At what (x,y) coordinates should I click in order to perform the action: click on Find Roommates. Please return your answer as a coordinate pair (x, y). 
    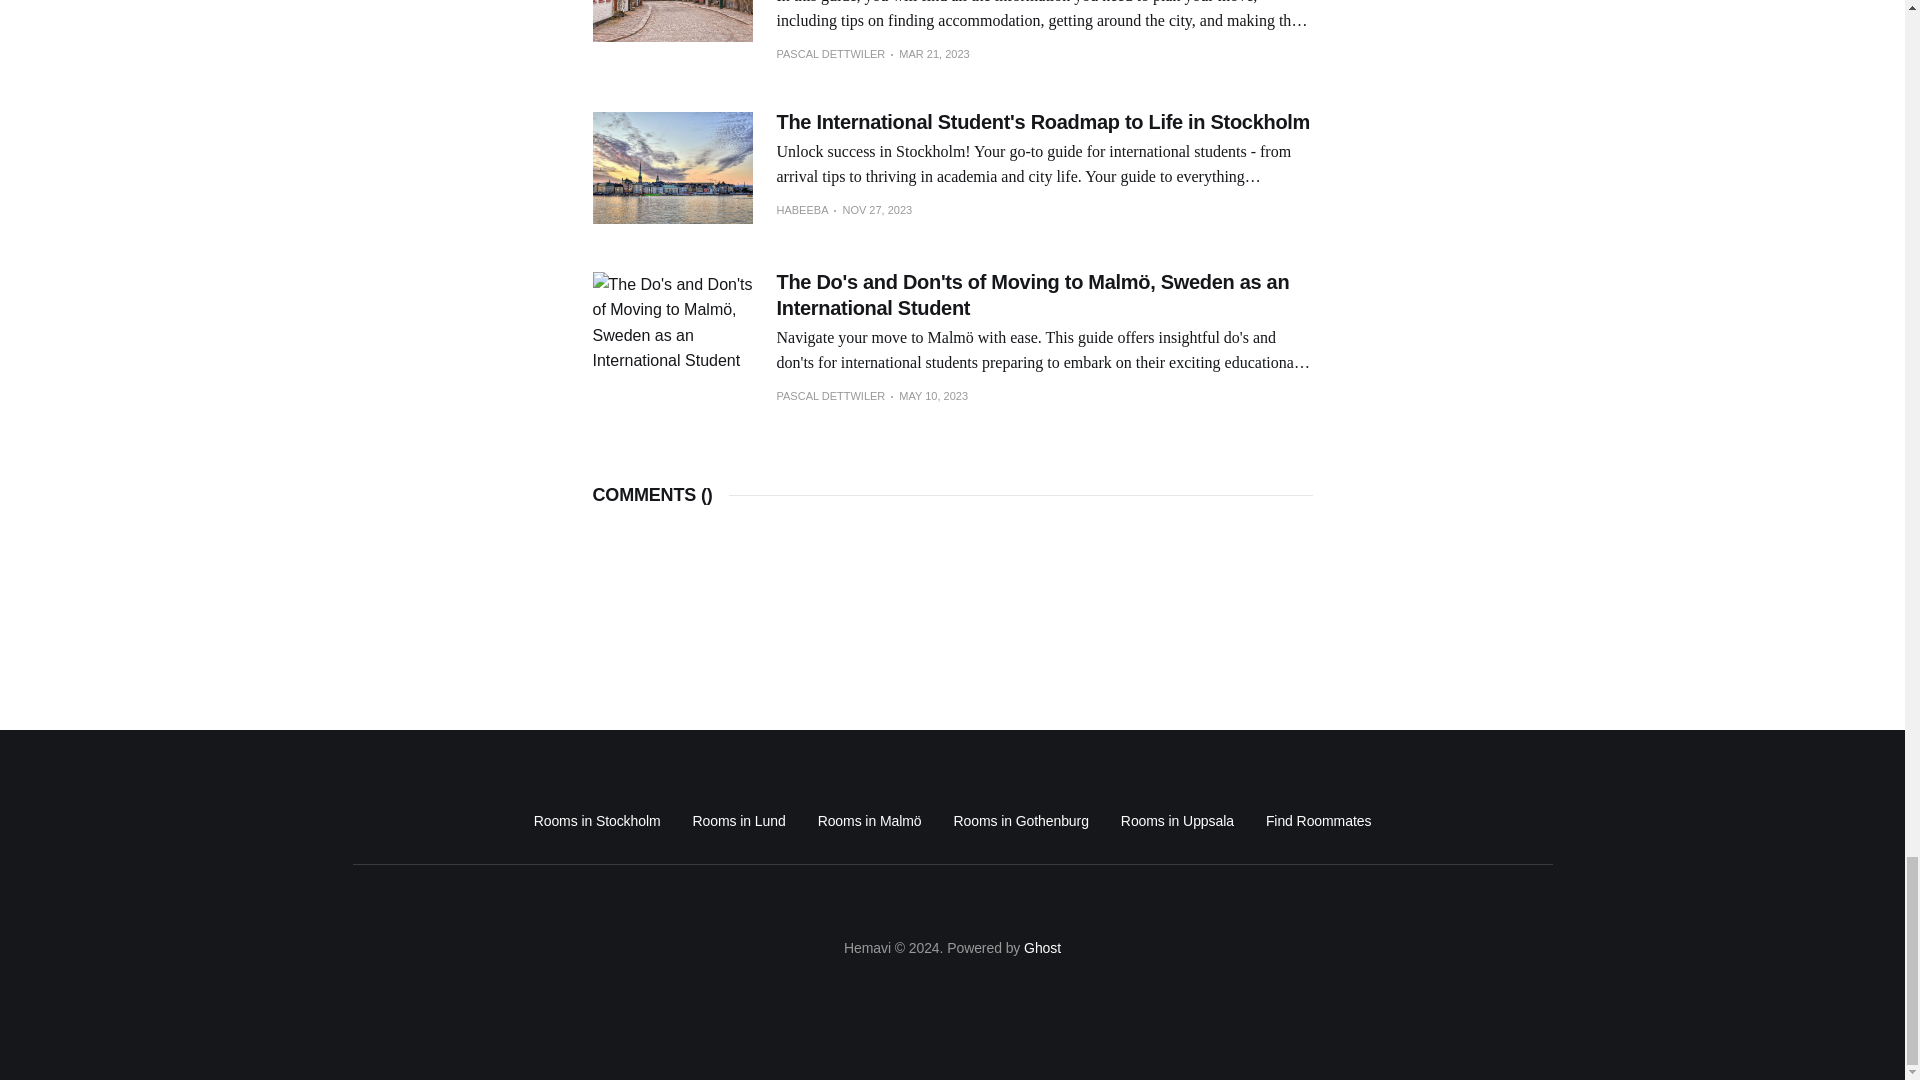
    Looking at the image, I should click on (1318, 820).